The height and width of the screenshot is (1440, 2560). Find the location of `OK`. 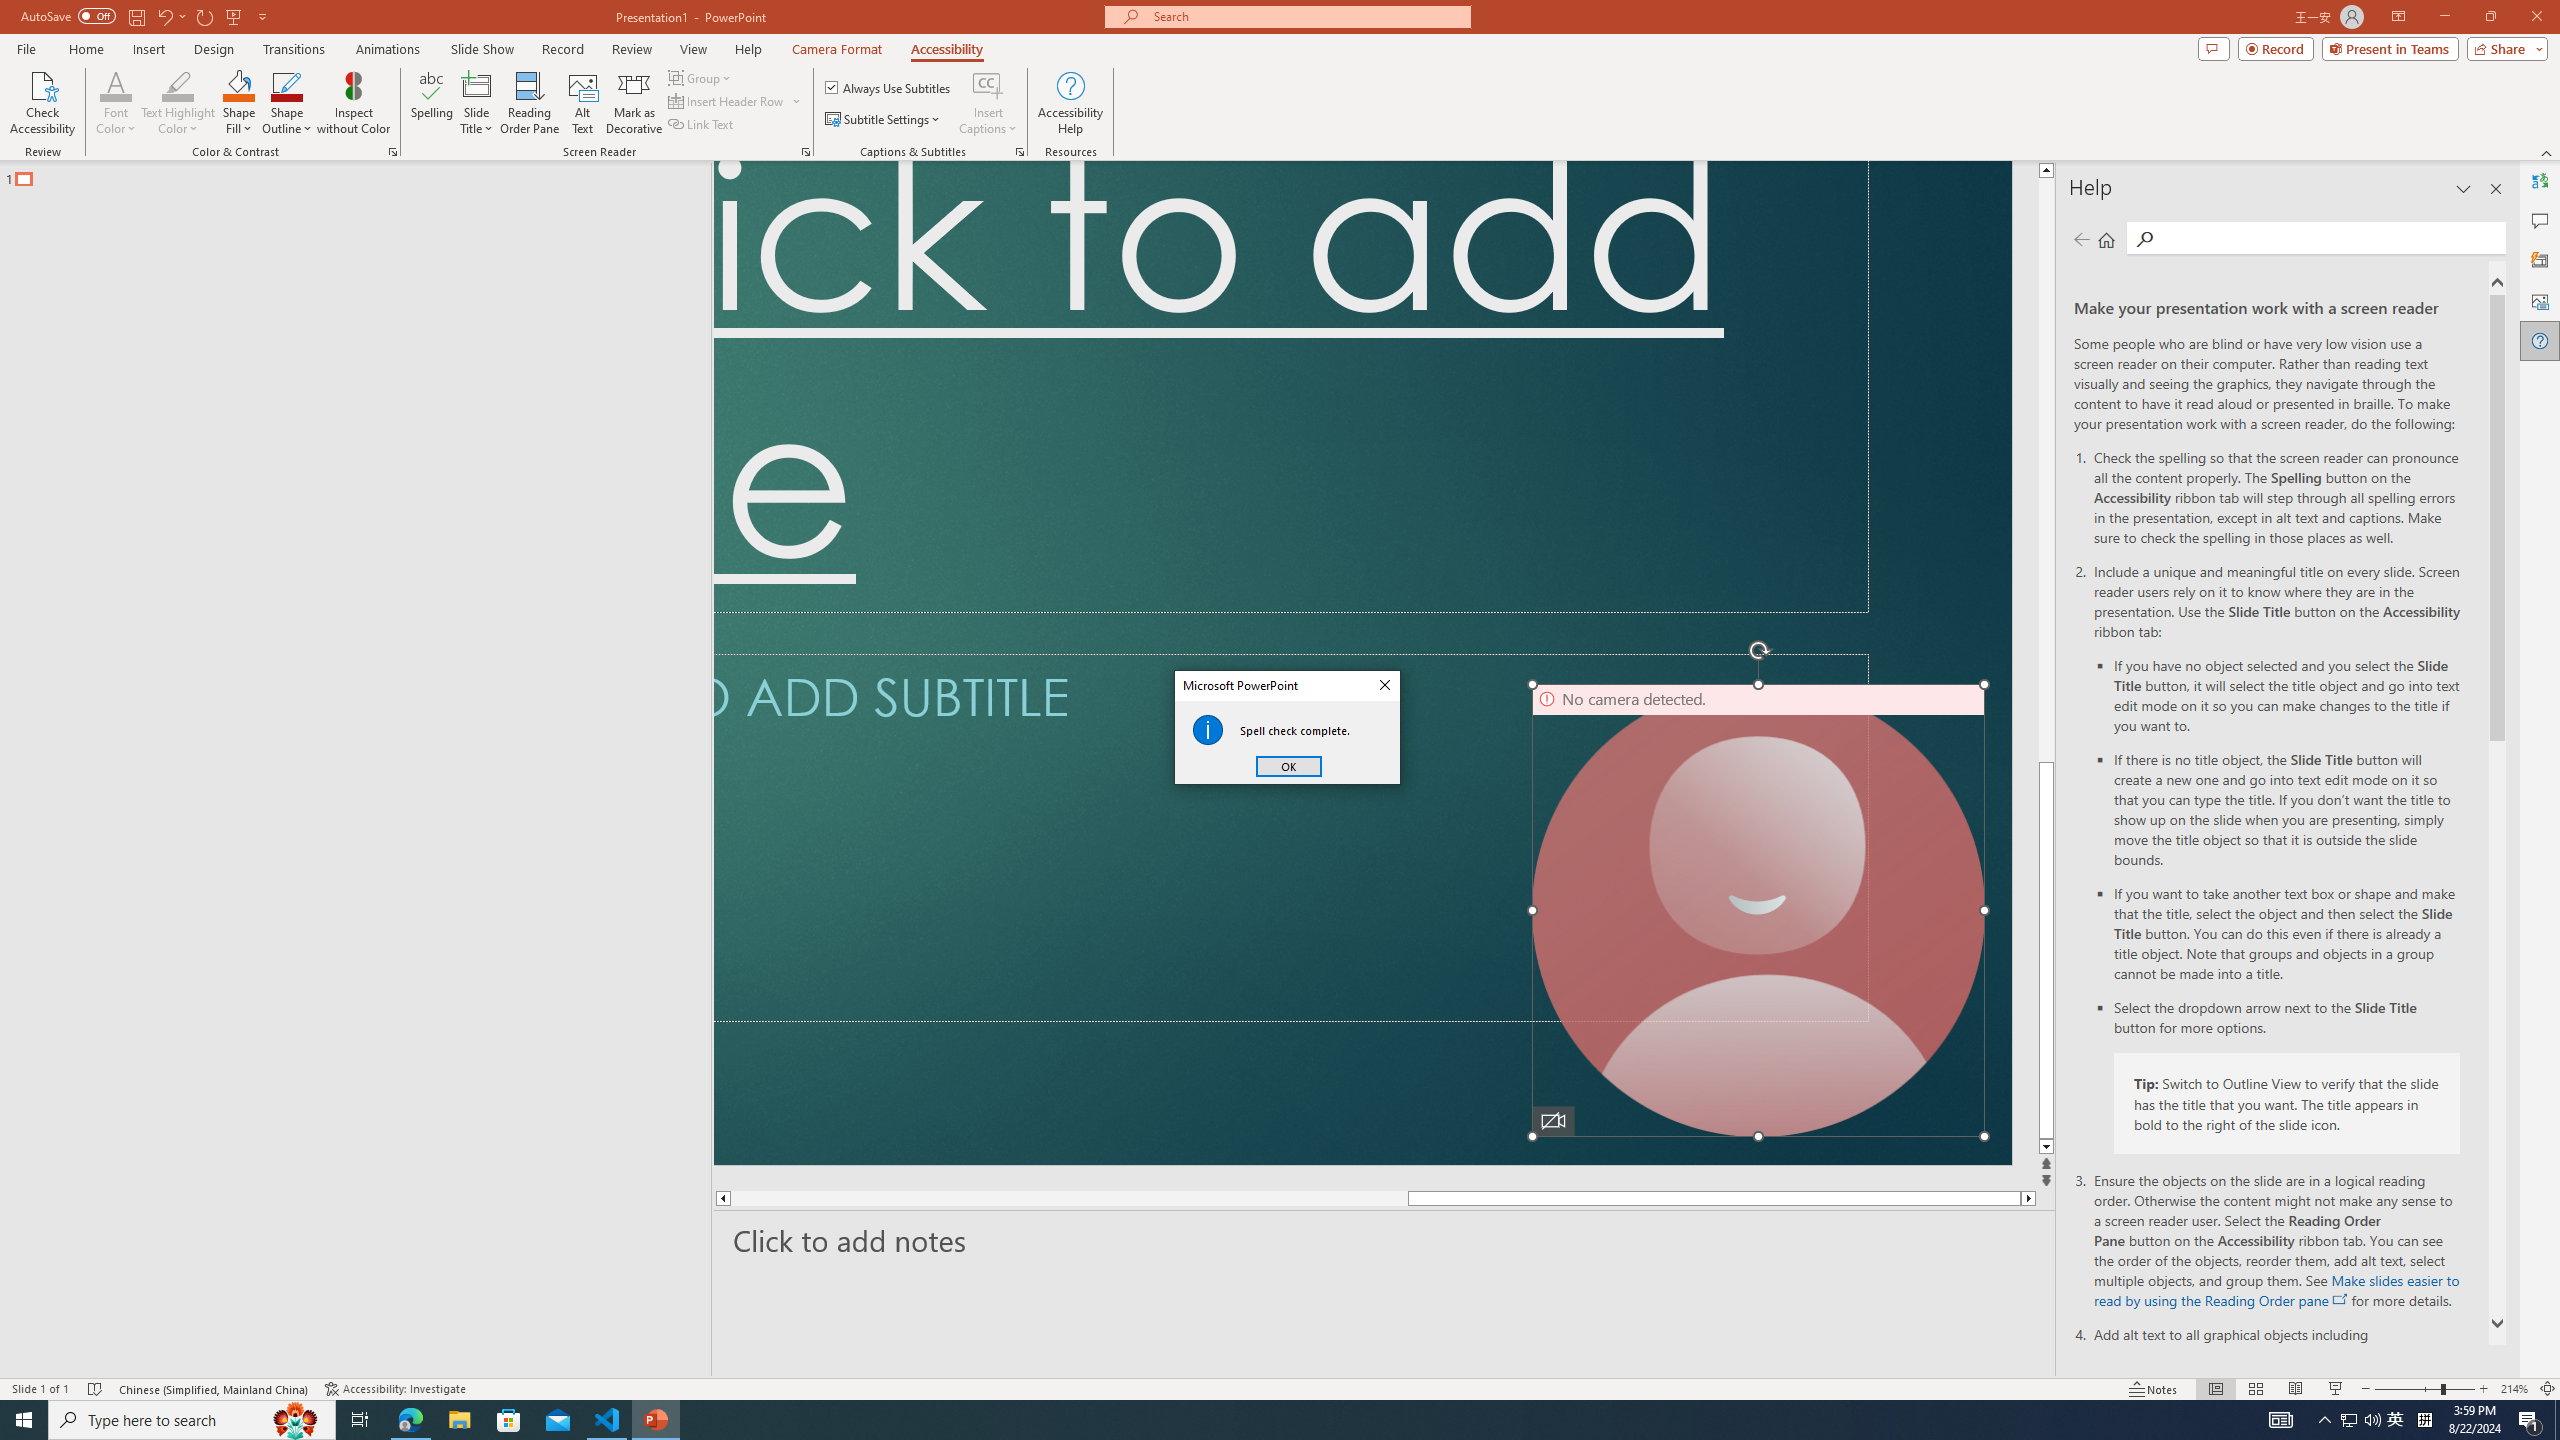

OK is located at coordinates (1288, 766).